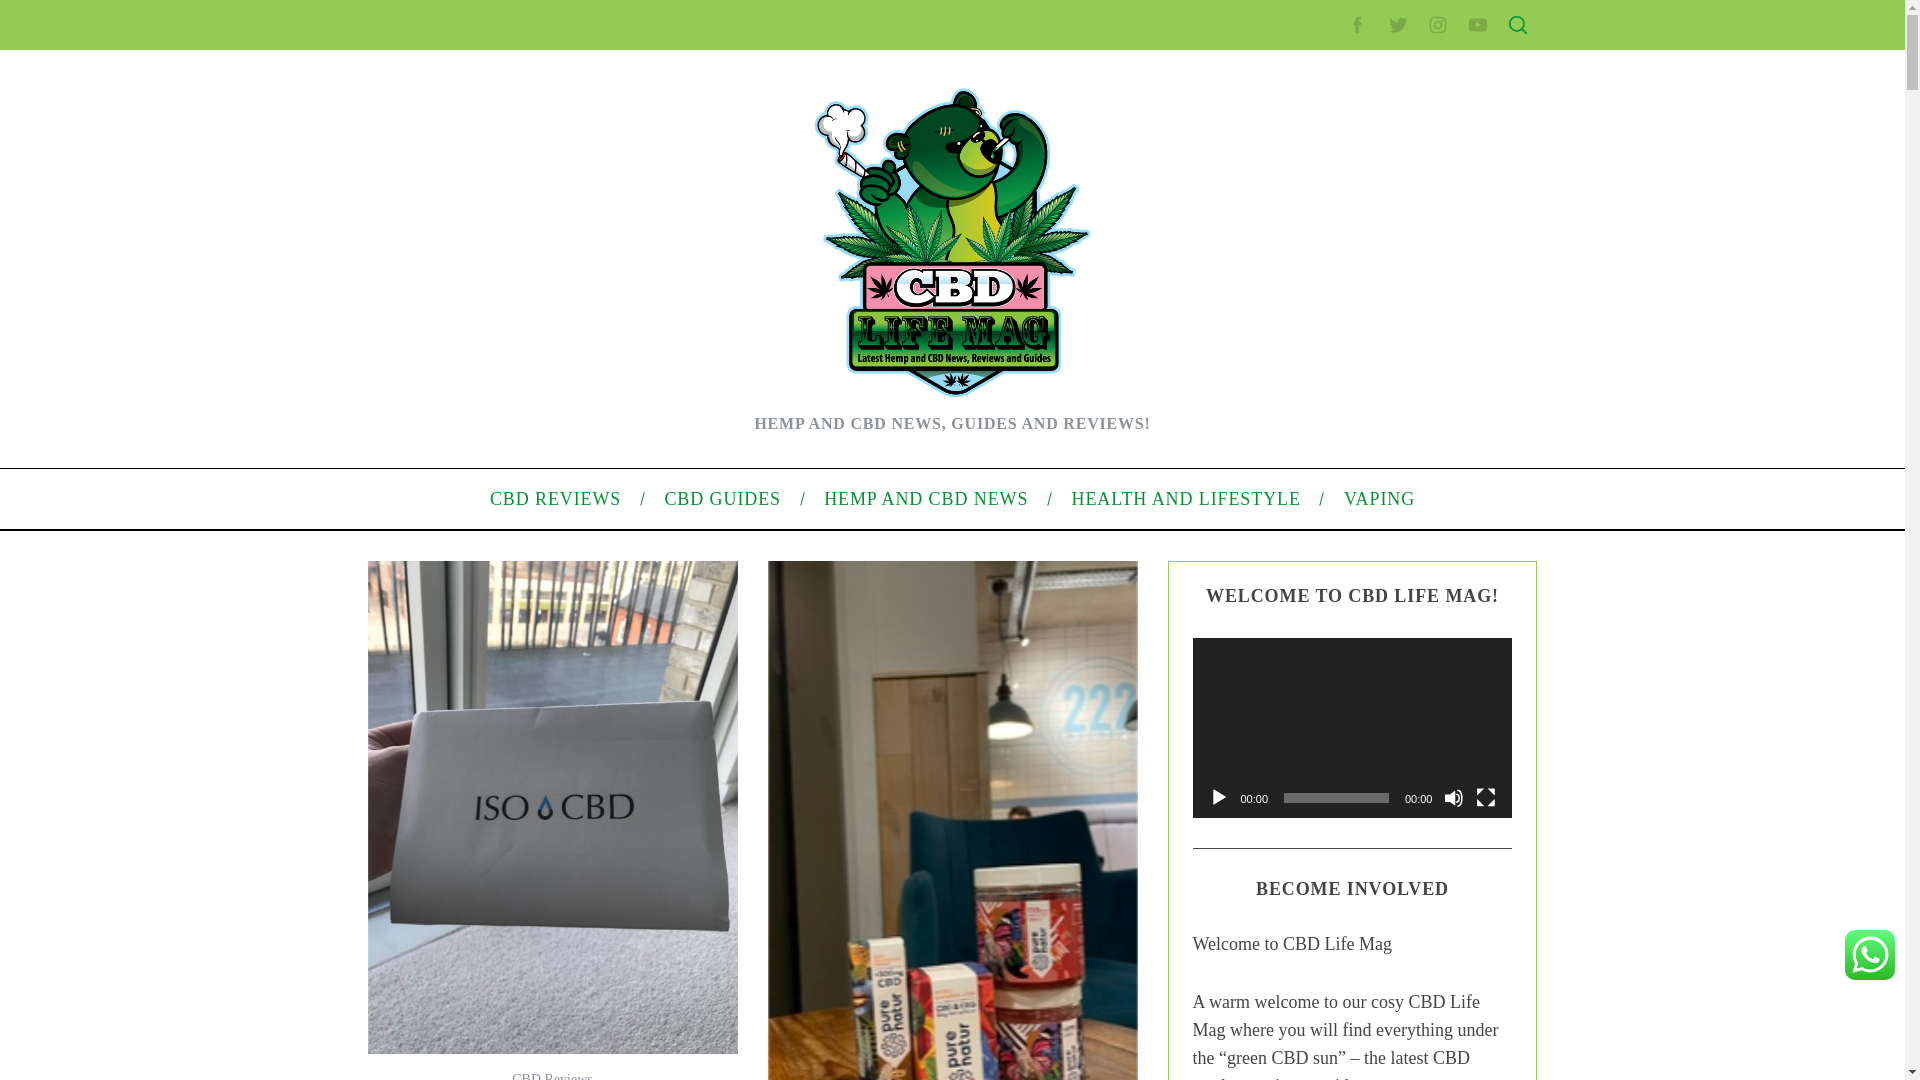 The width and height of the screenshot is (1920, 1080). What do you see at coordinates (1288, 674) in the screenshot?
I see `Blog` at bounding box center [1288, 674].